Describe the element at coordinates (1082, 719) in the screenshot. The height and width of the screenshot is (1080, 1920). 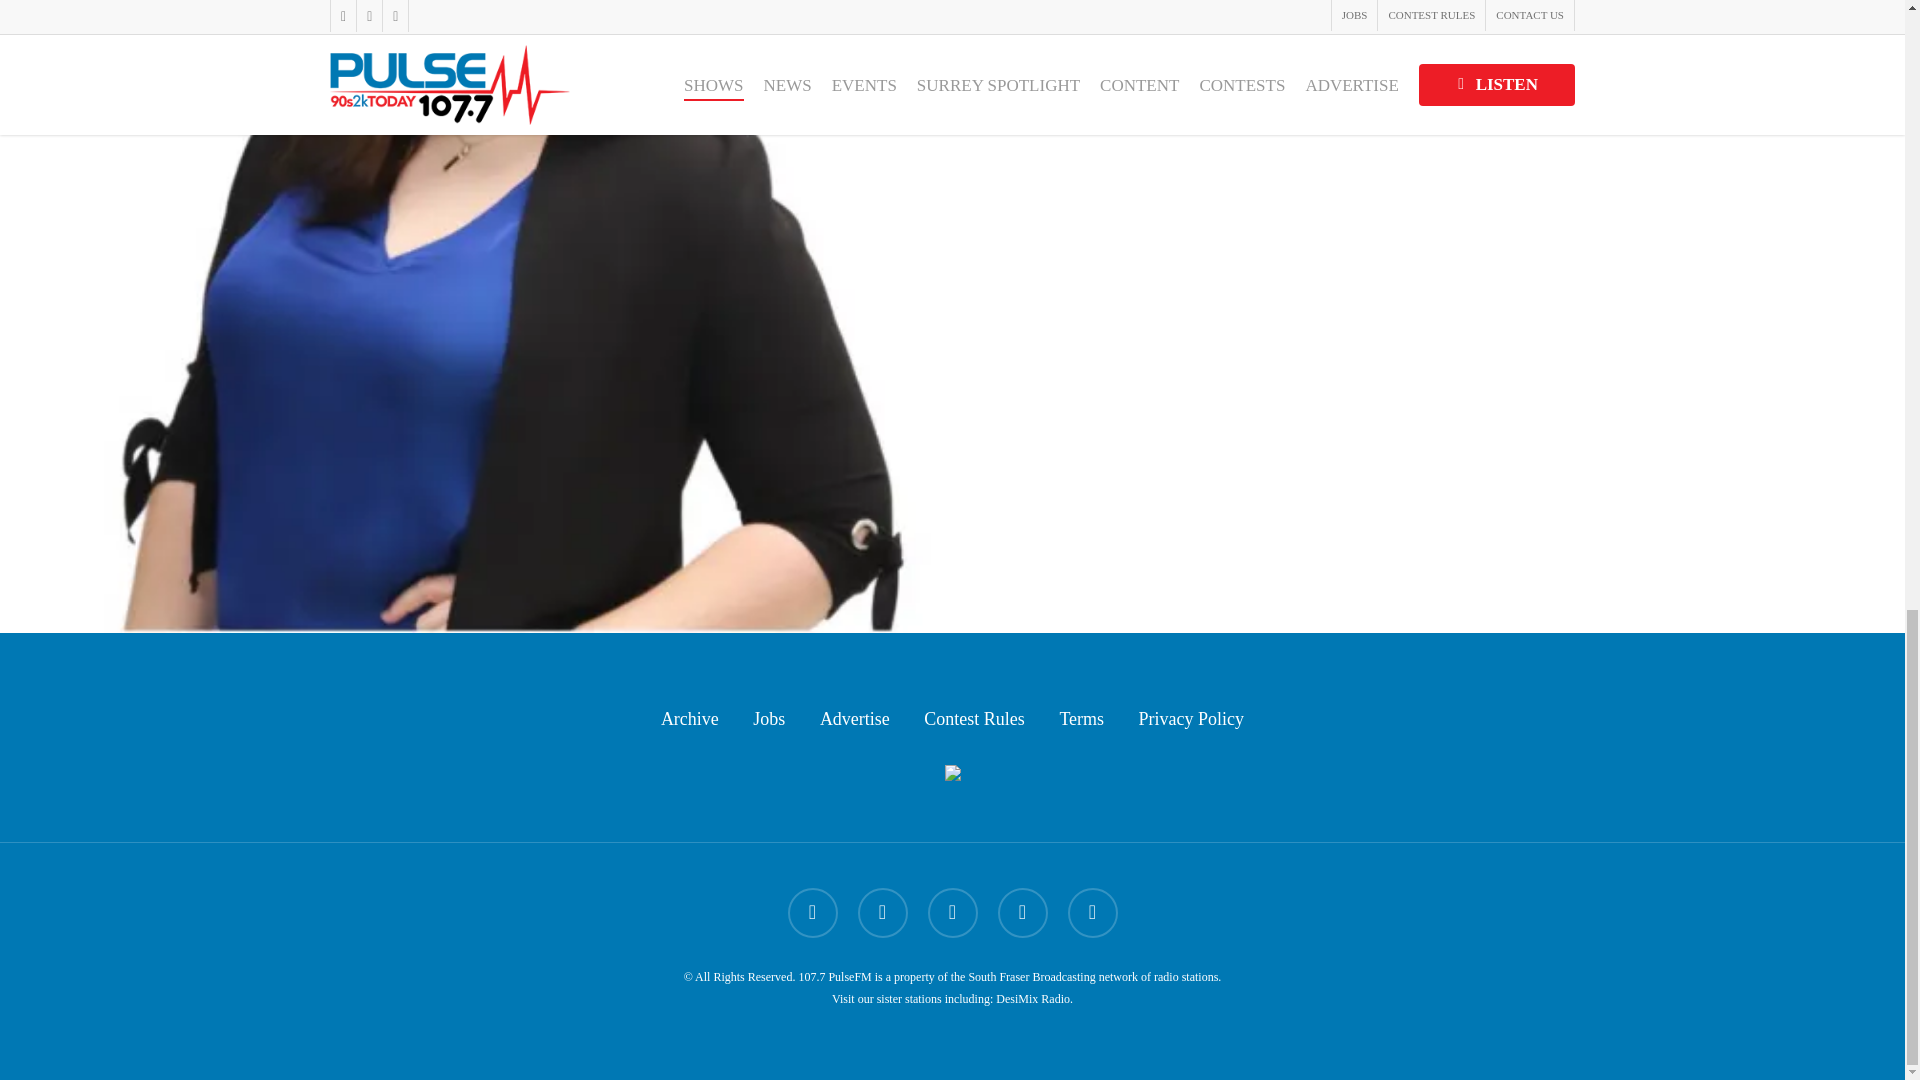
I see `Terms` at that location.